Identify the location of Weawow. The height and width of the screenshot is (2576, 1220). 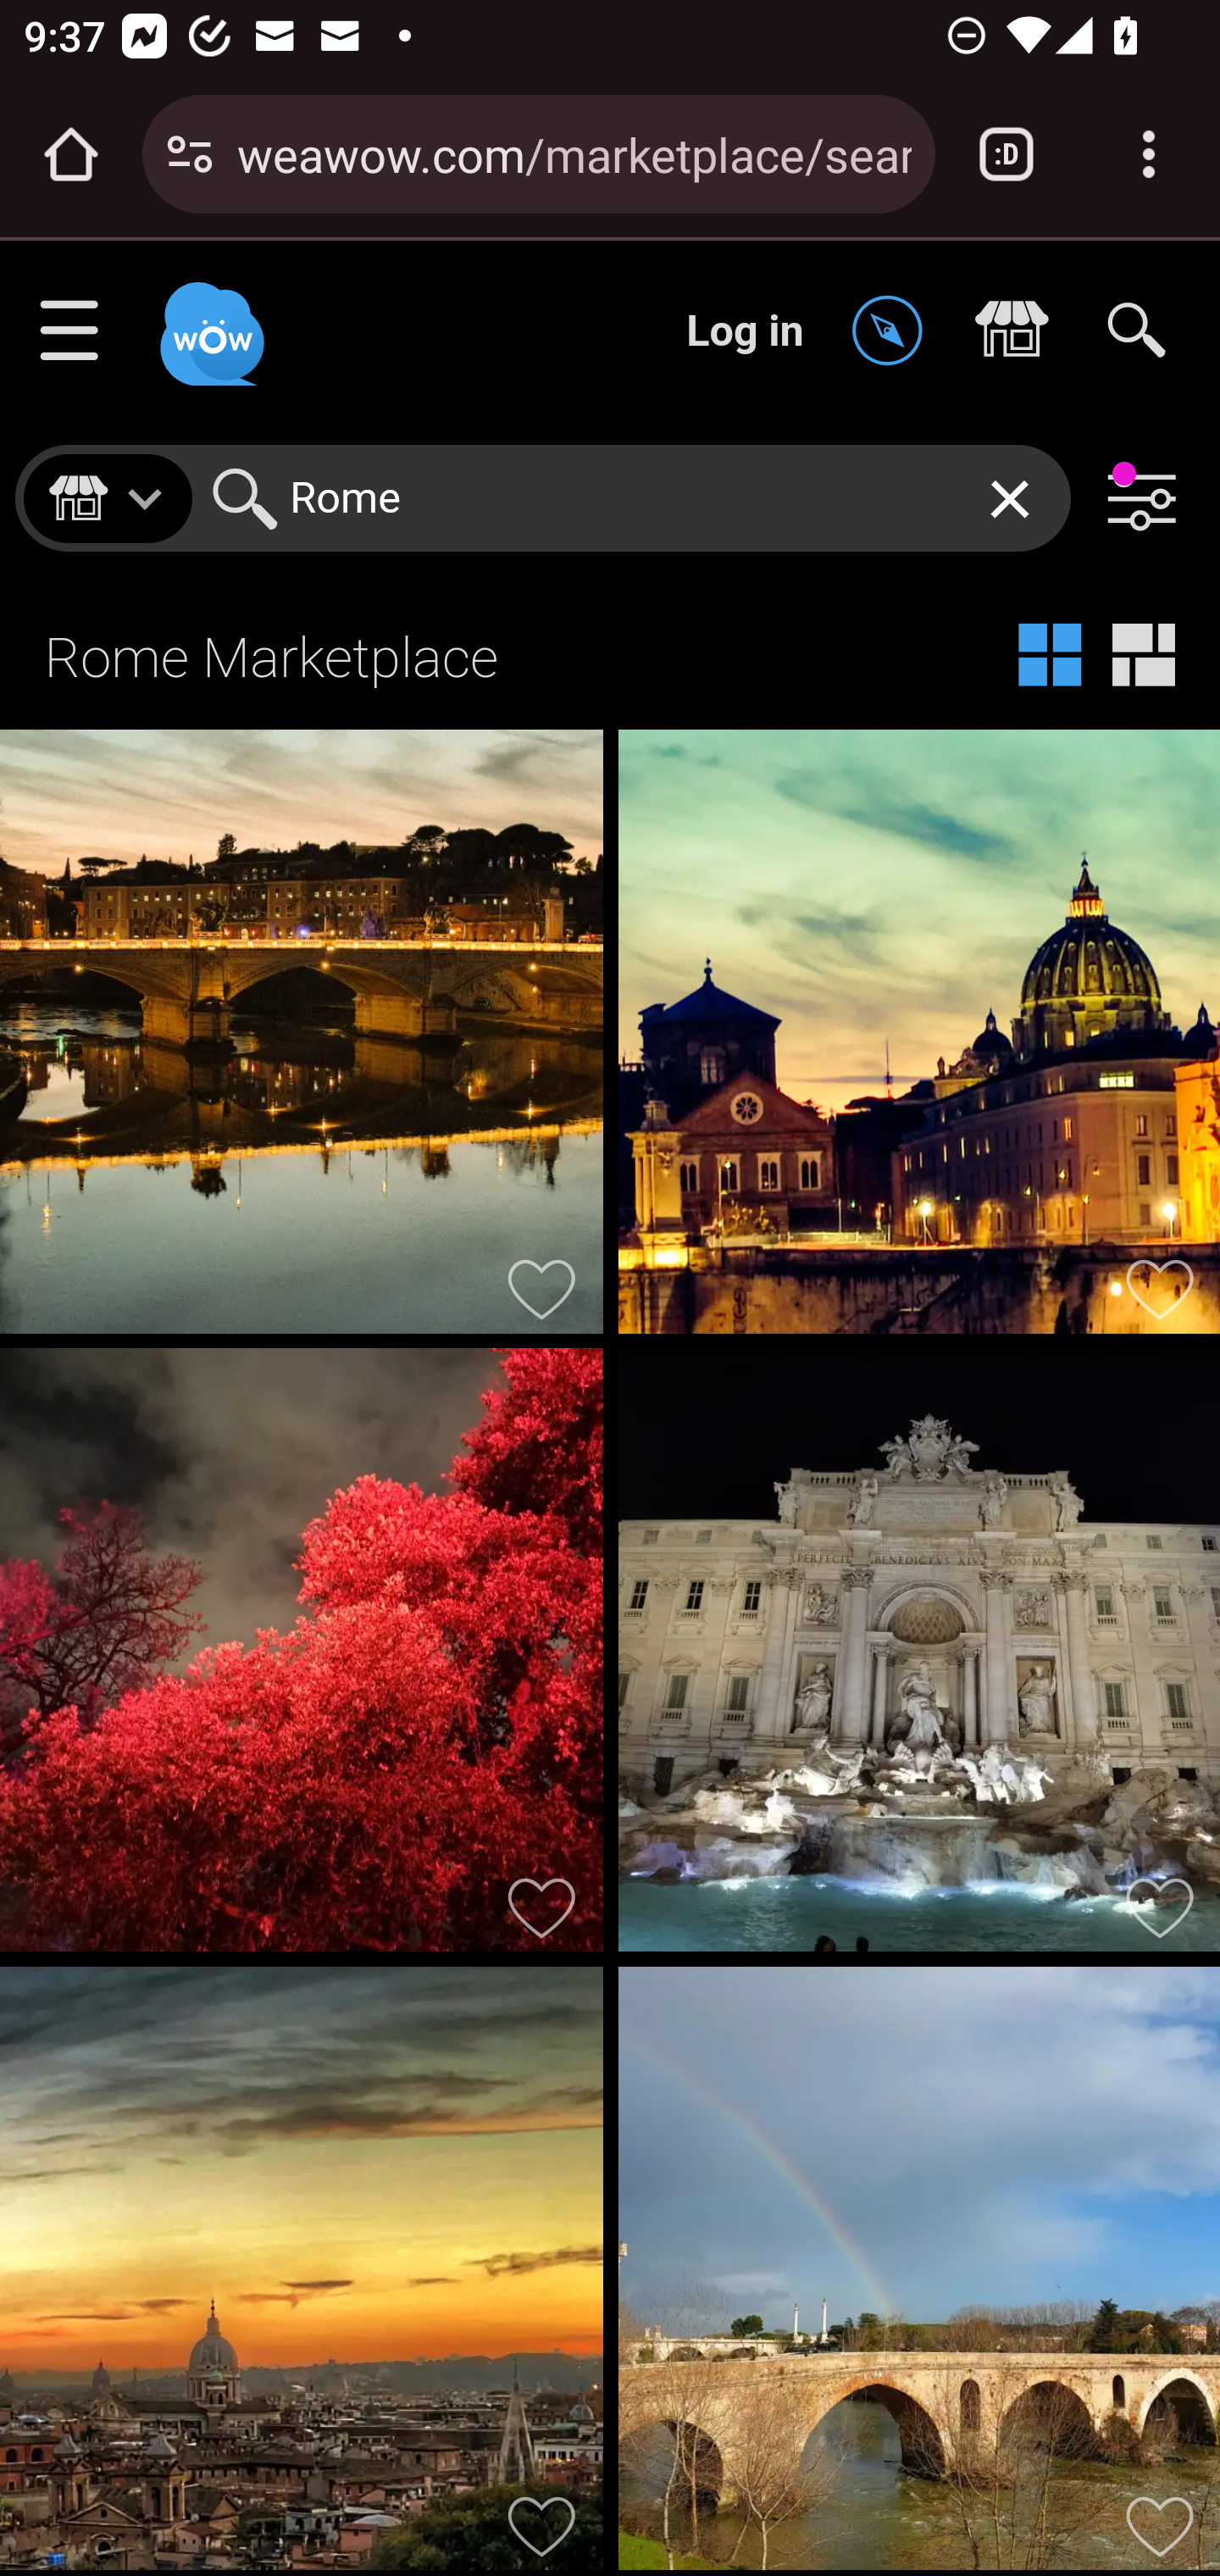
(208, 319).